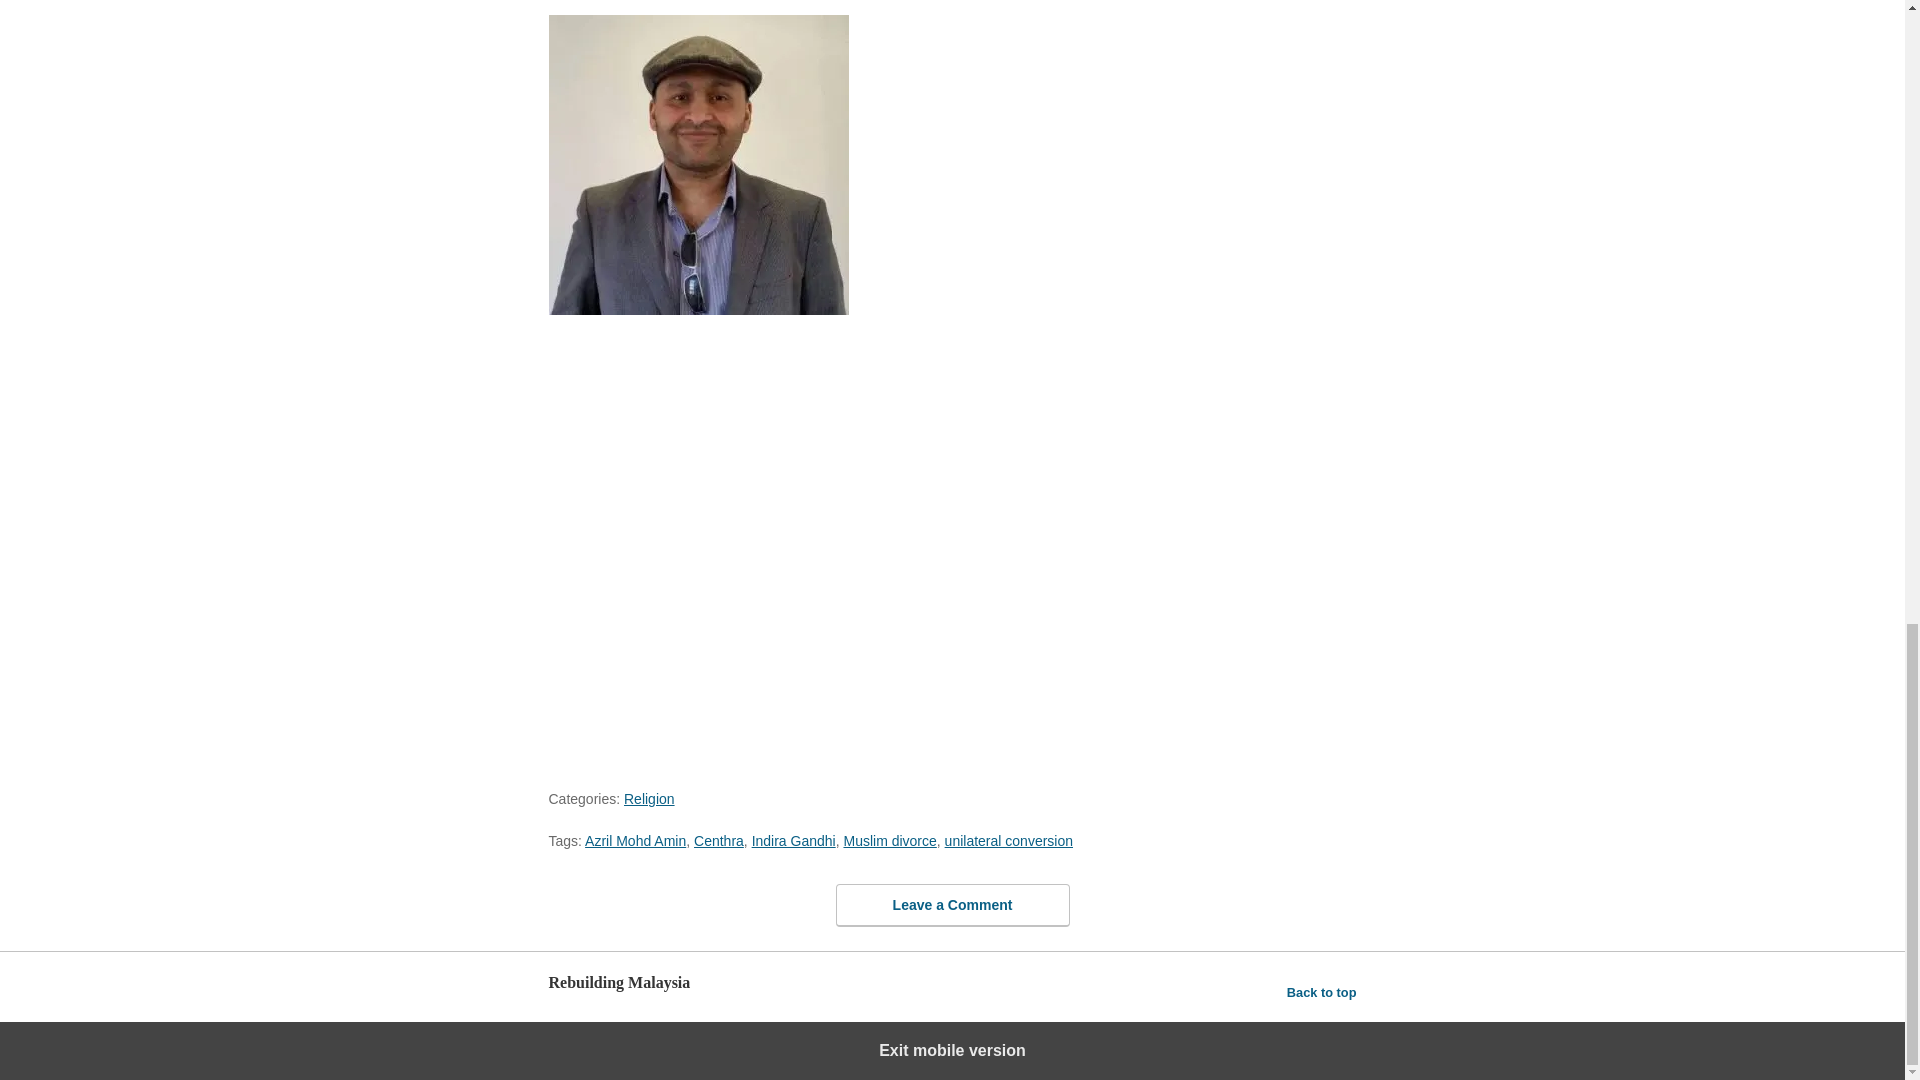  Describe the element at coordinates (794, 840) in the screenshot. I see `Indira Gandhi` at that location.